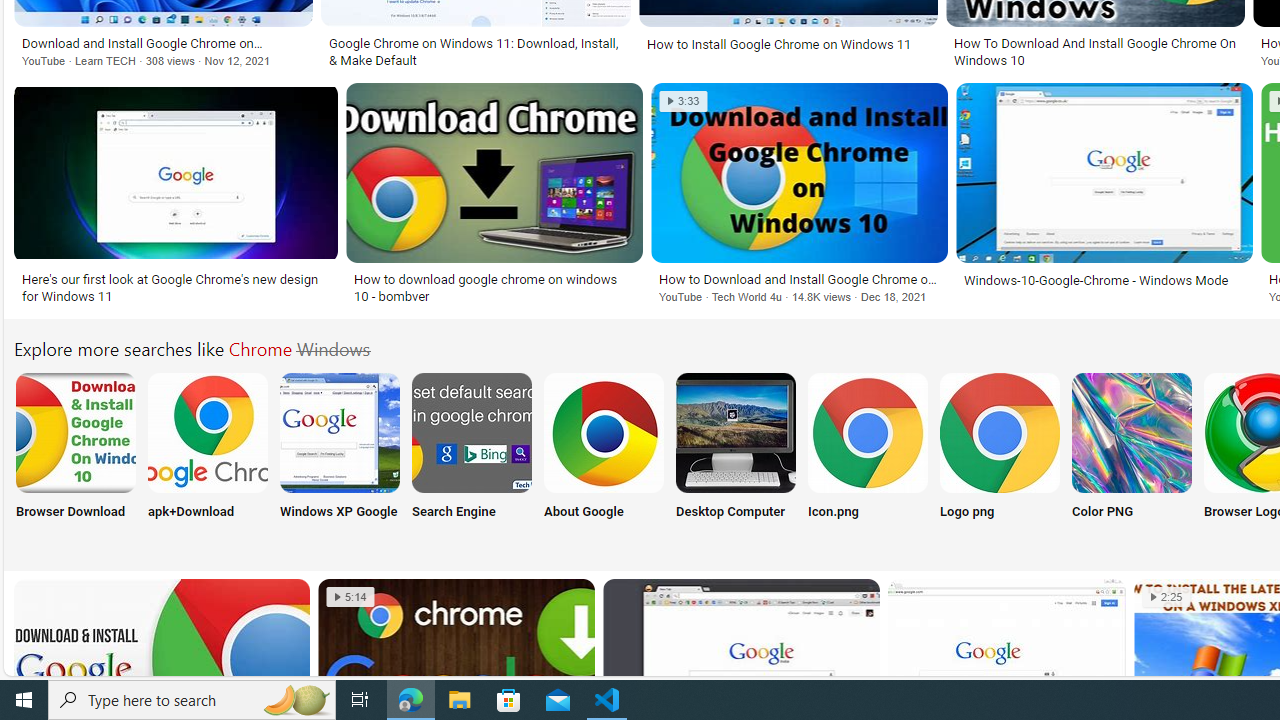 The height and width of the screenshot is (720, 1280). What do you see at coordinates (604, 458) in the screenshot?
I see `About Google` at bounding box center [604, 458].